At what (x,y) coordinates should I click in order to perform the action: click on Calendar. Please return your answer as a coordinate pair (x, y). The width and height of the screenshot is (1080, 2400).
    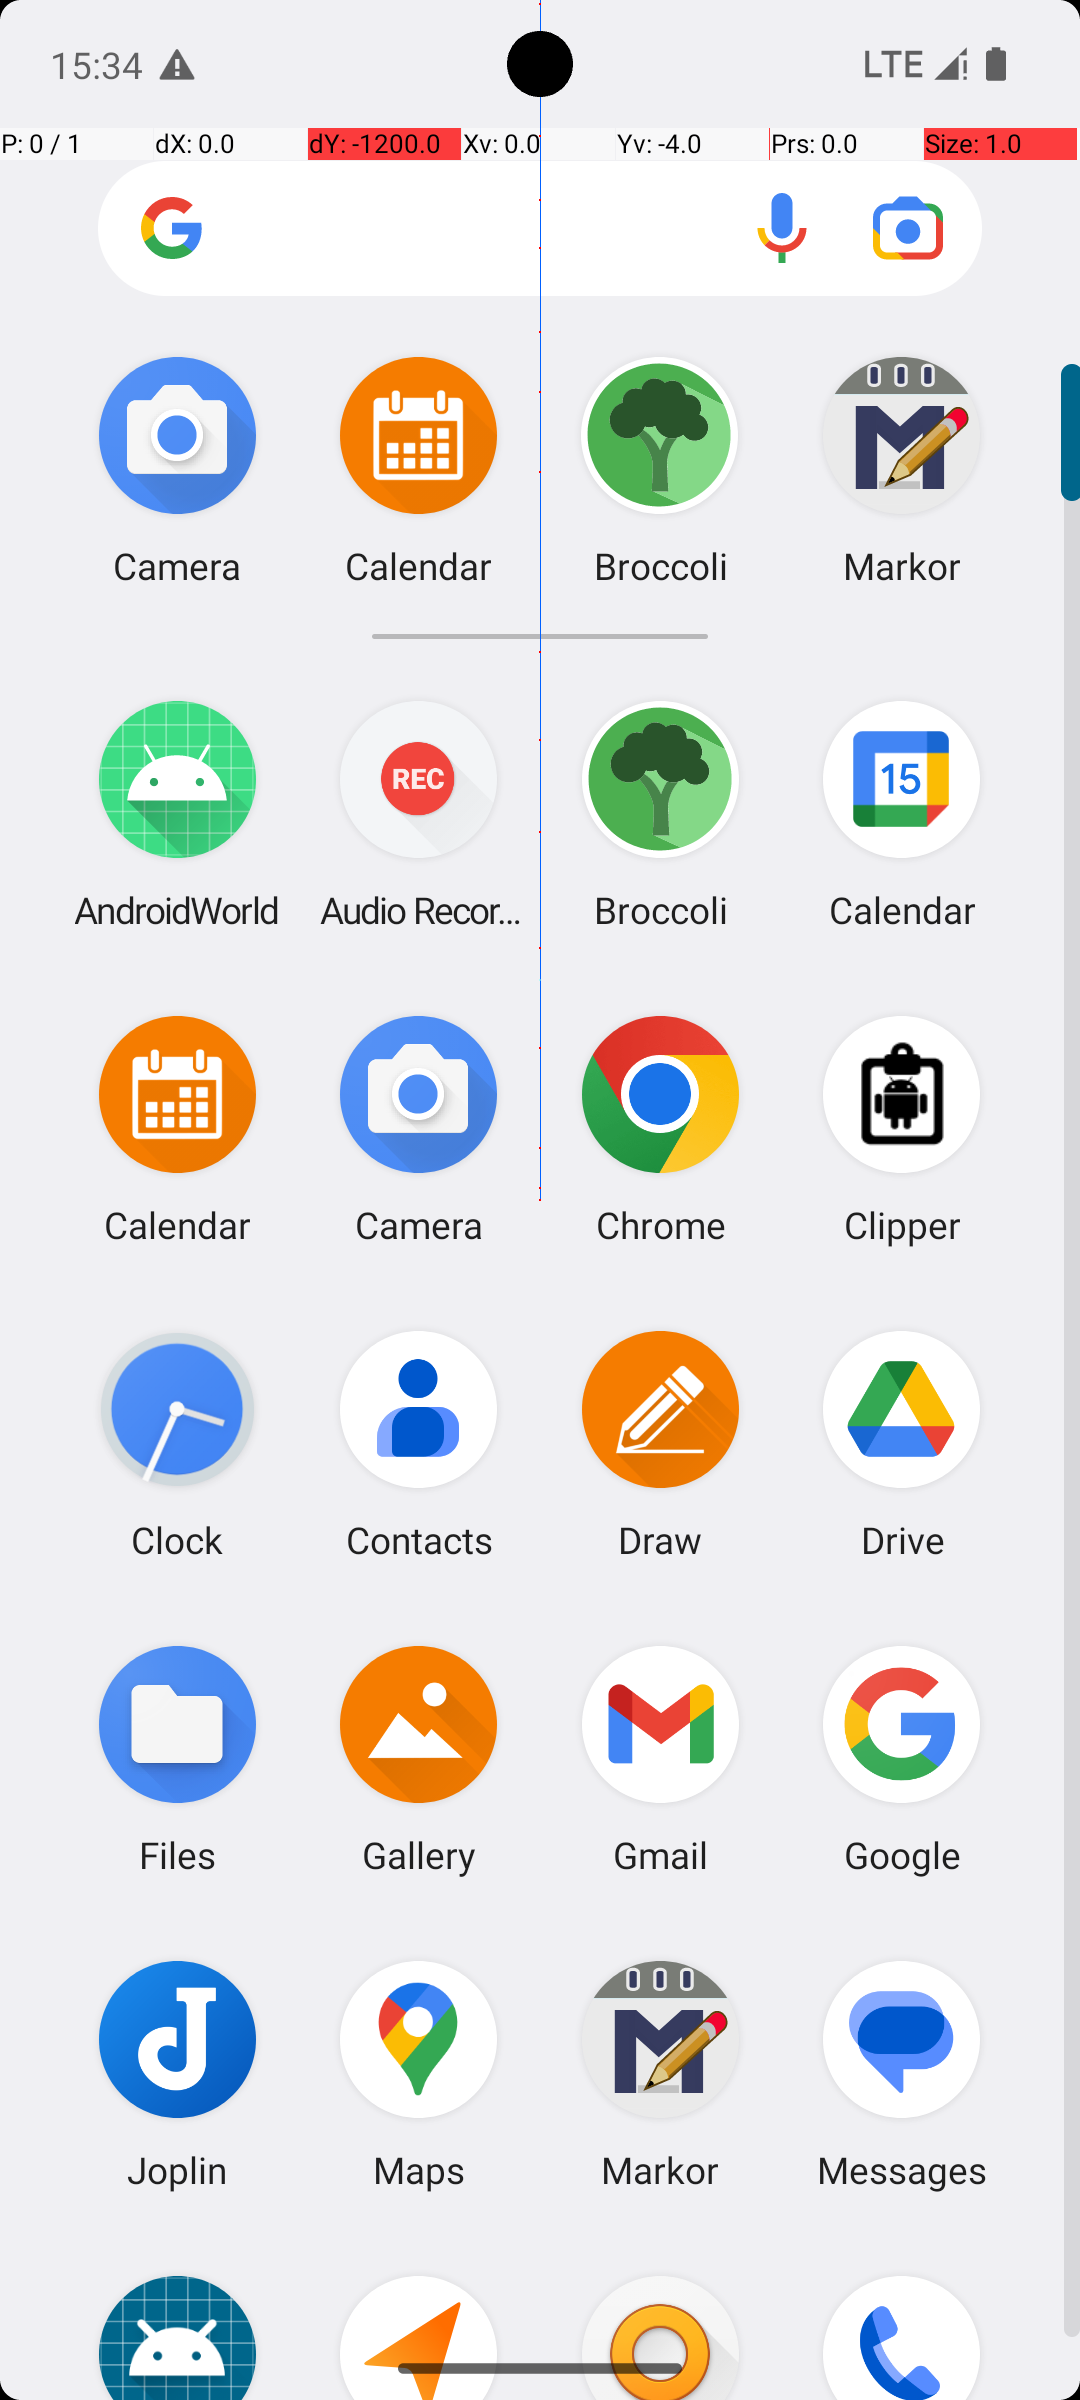
    Looking at the image, I should click on (902, 814).